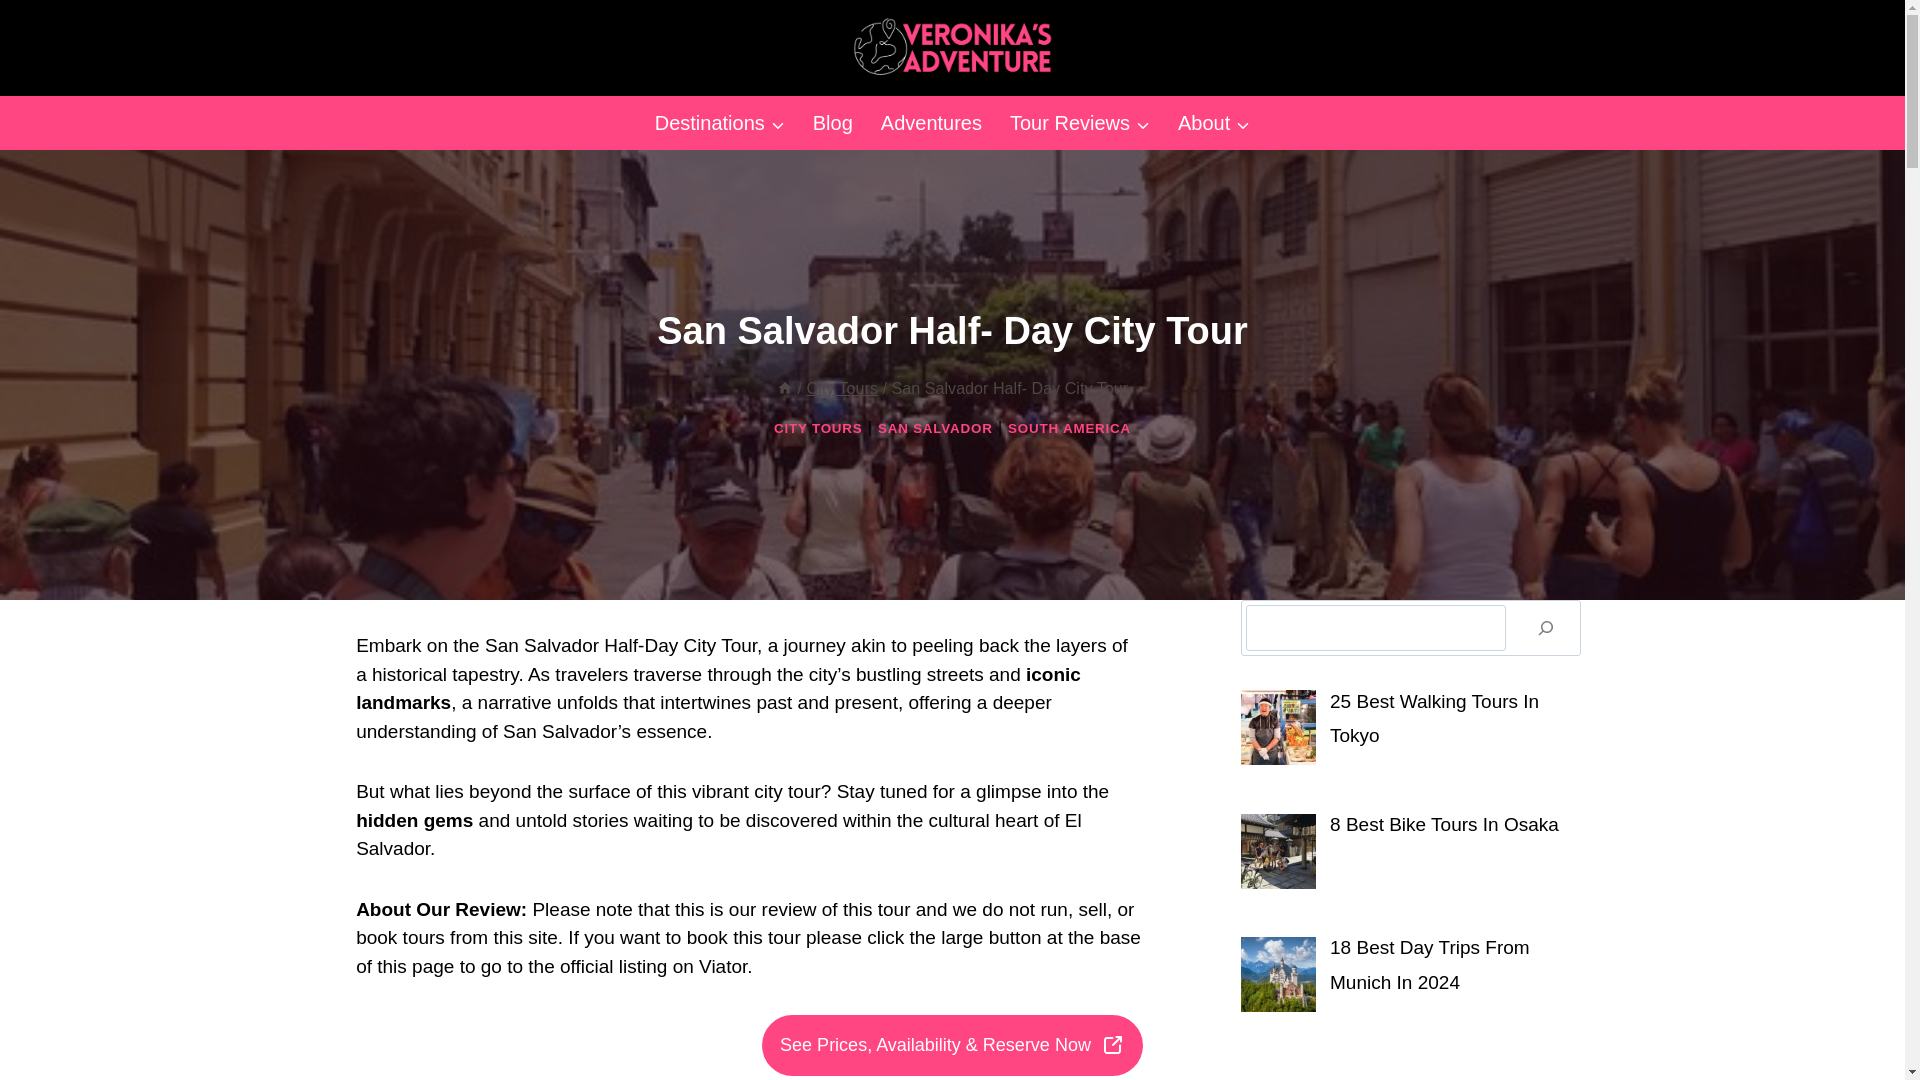  What do you see at coordinates (818, 428) in the screenshot?
I see `CITY TOURS` at bounding box center [818, 428].